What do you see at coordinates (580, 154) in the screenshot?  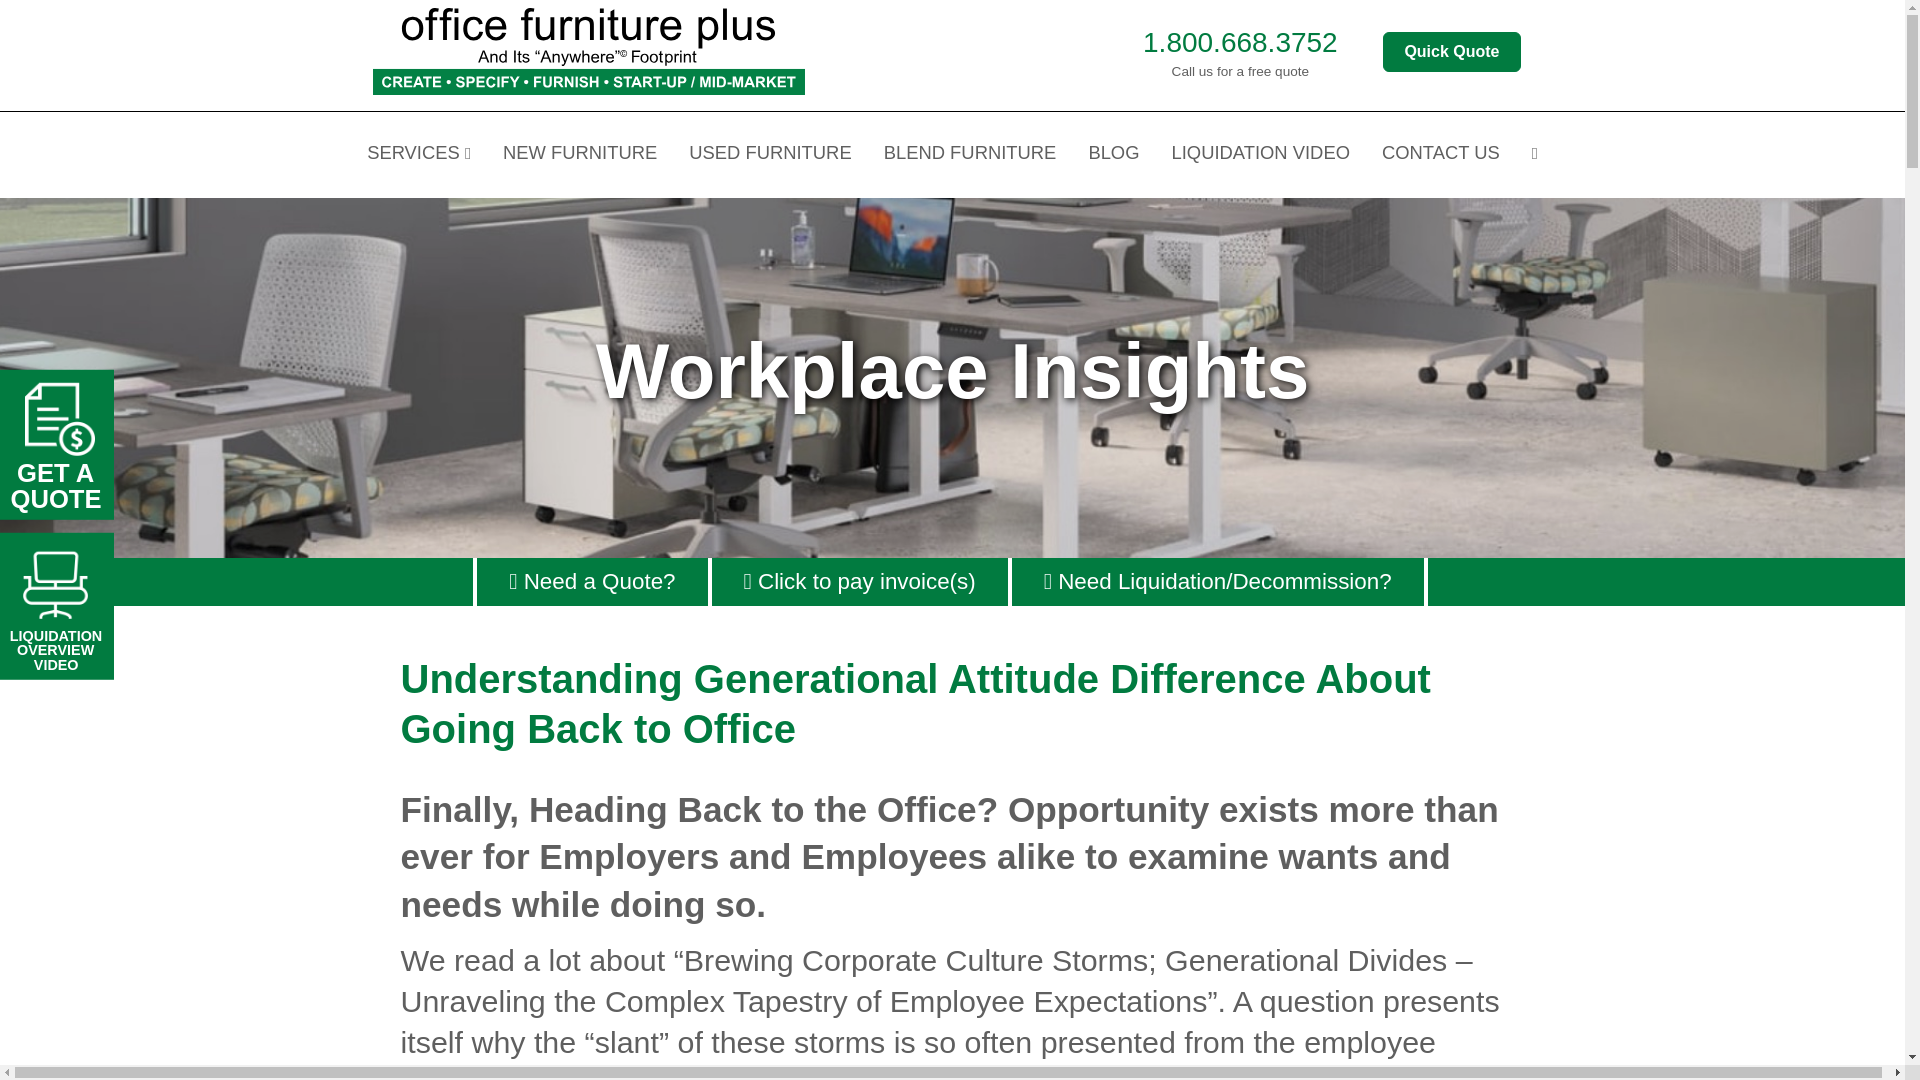 I see `NEW FURNITURE` at bounding box center [580, 154].